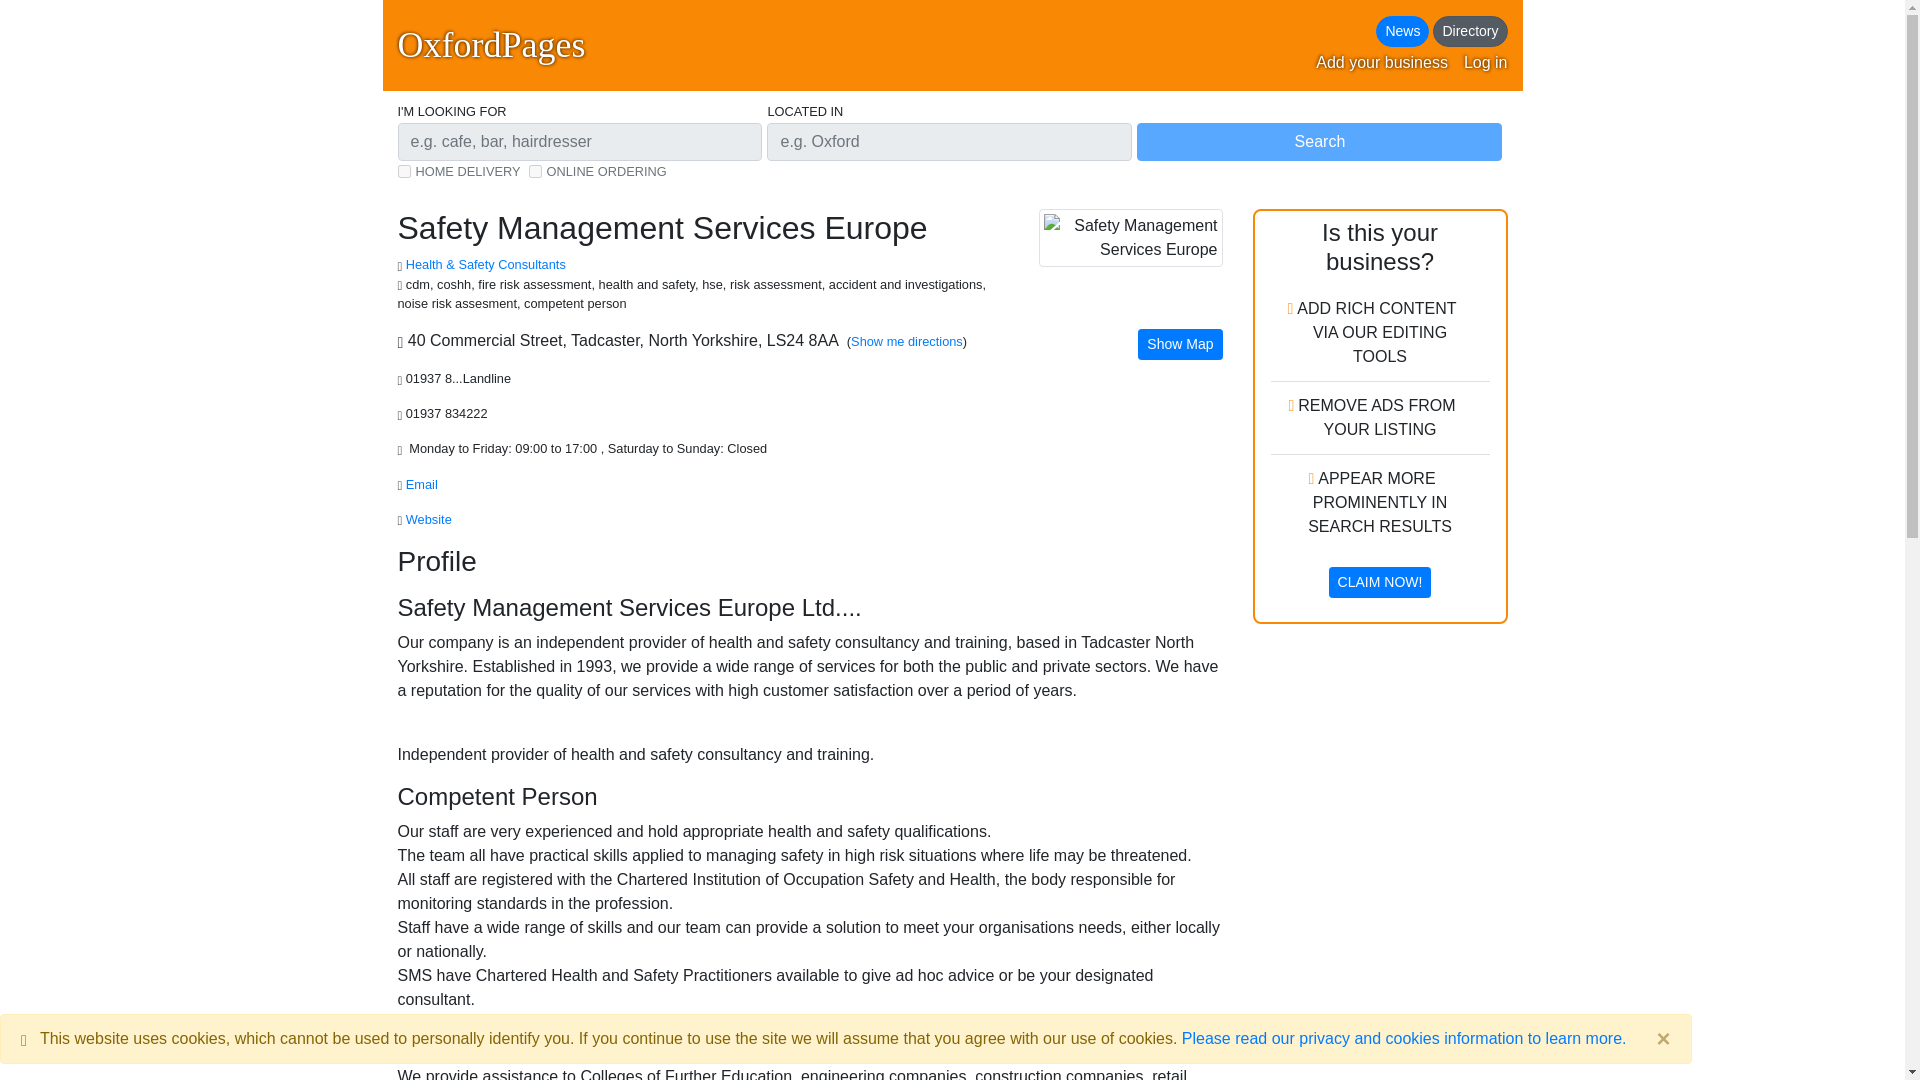 This screenshot has width=1920, height=1080. What do you see at coordinates (1470, 32) in the screenshot?
I see `Directory` at bounding box center [1470, 32].